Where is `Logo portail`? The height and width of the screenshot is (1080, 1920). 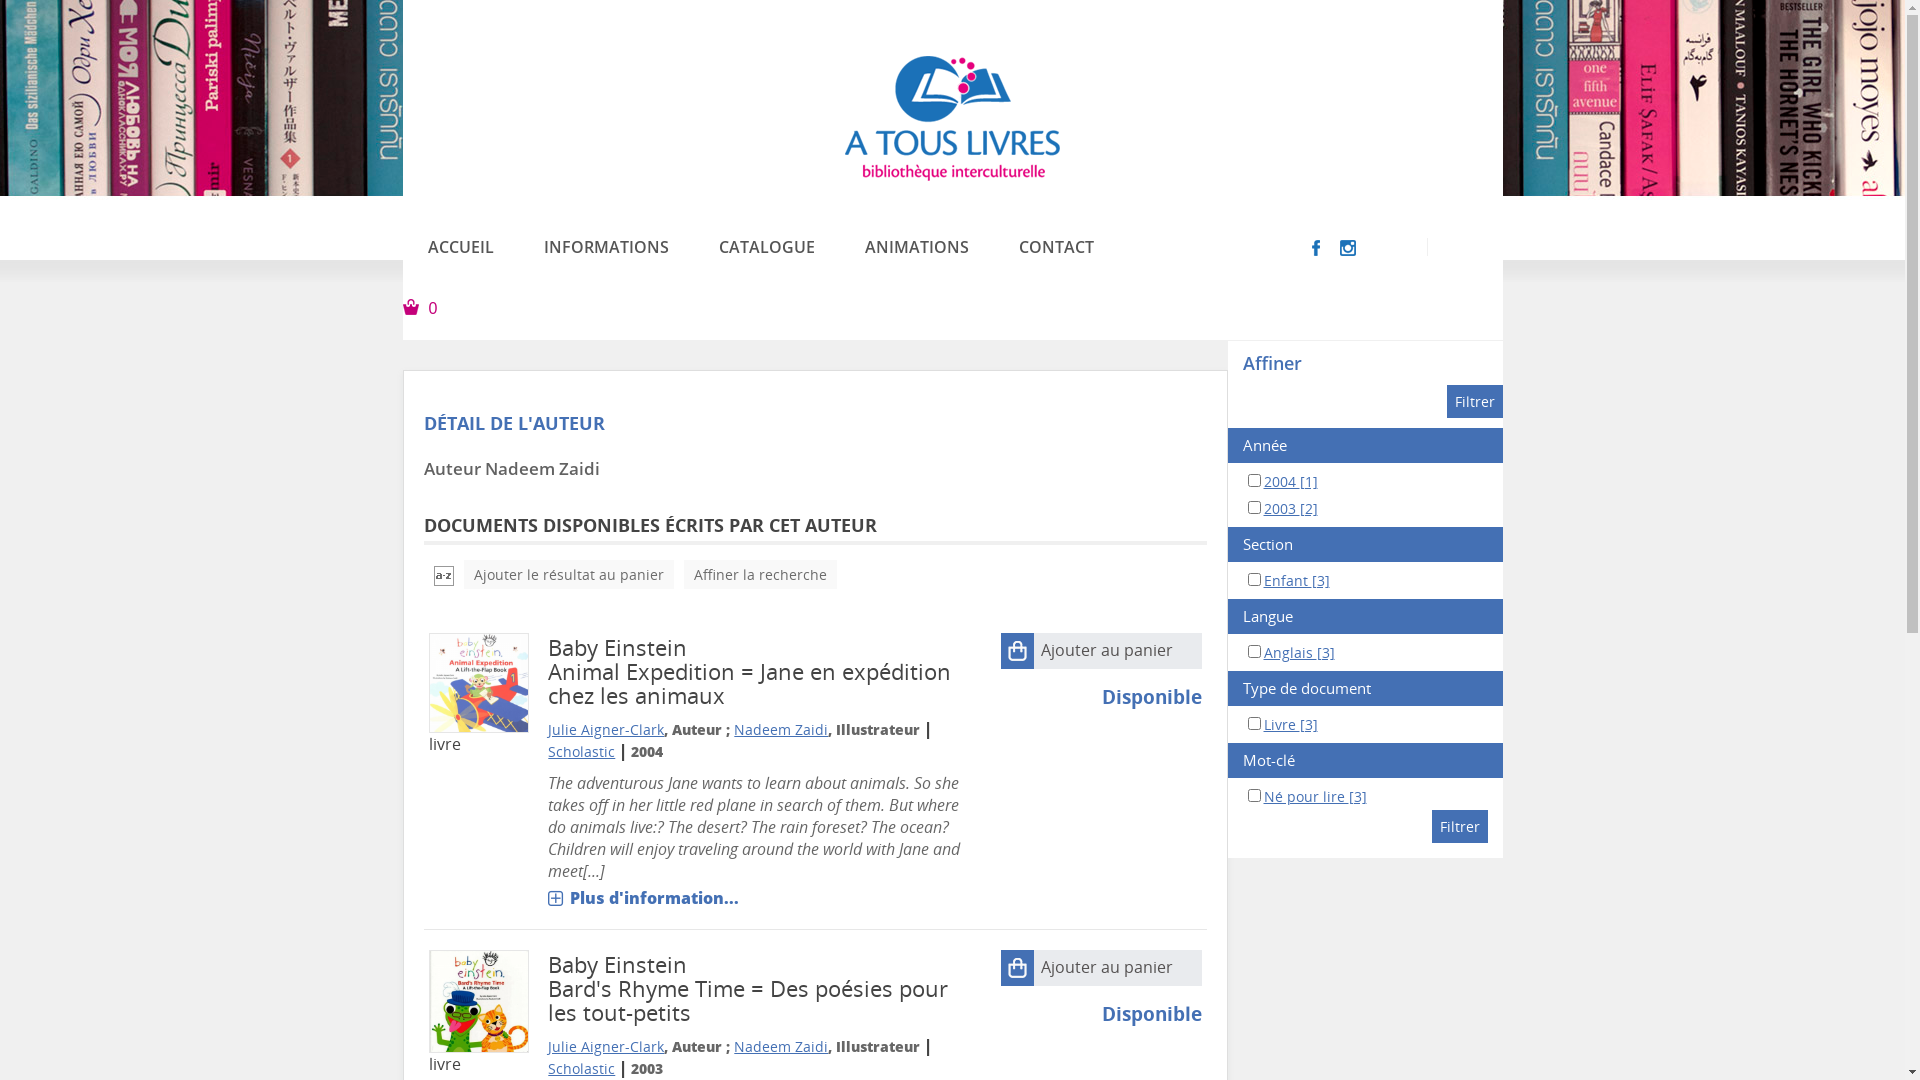 Logo portail is located at coordinates (952, 116).